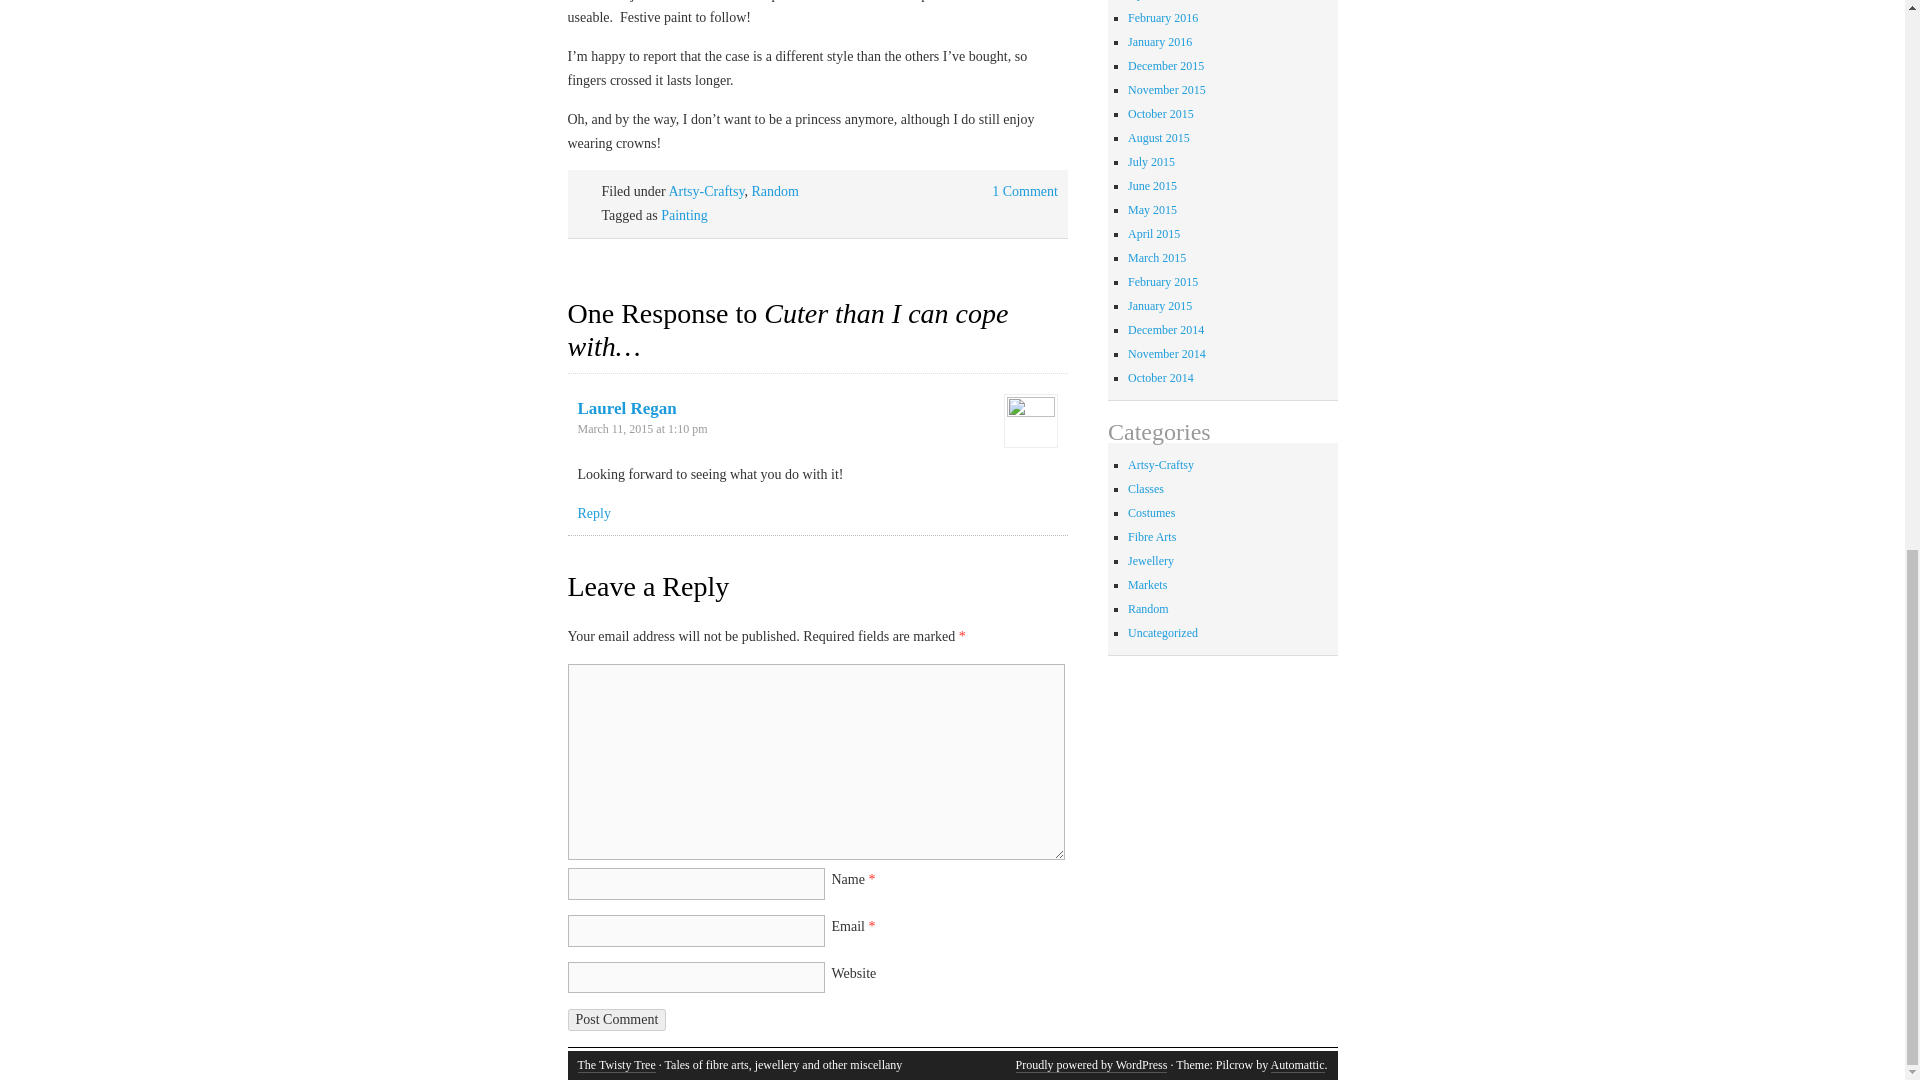 The image size is (1920, 1080). I want to click on Random, so click(774, 190).